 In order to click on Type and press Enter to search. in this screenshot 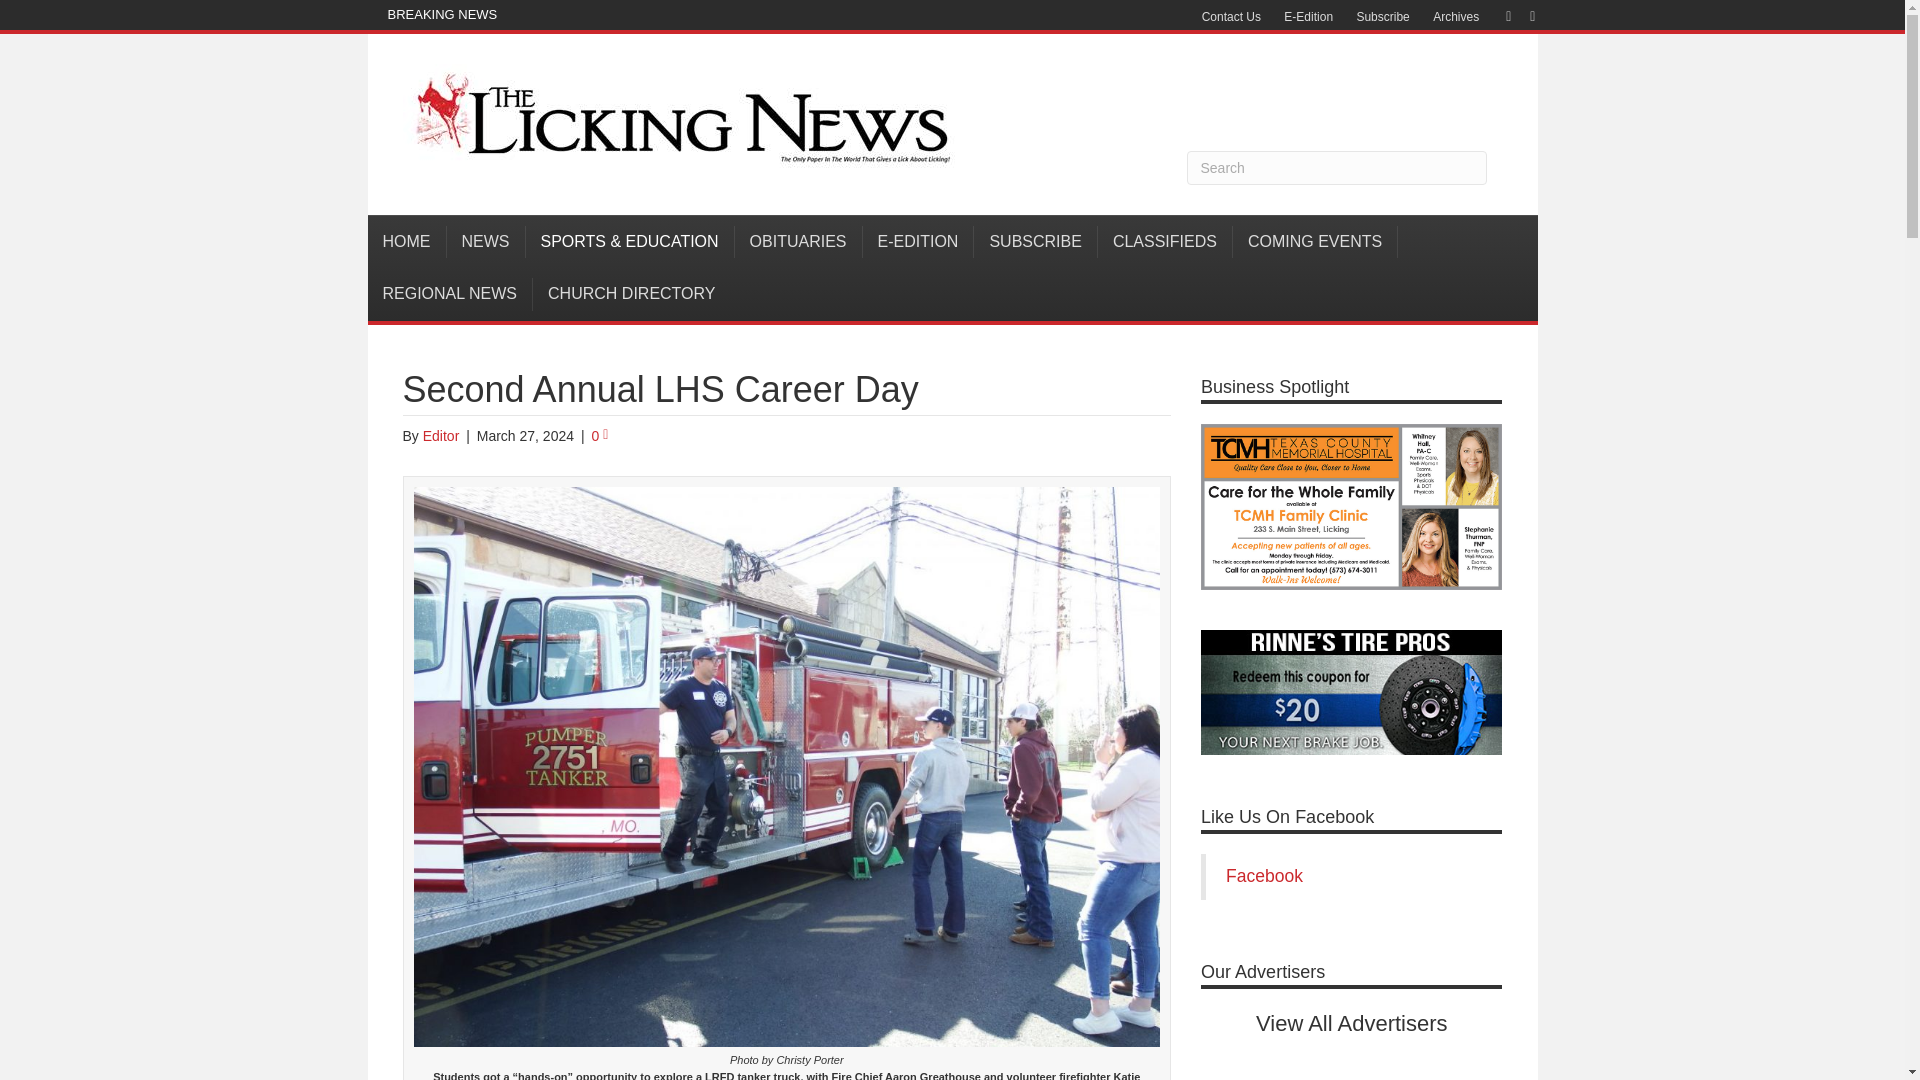, I will do `click(1336, 168)`.